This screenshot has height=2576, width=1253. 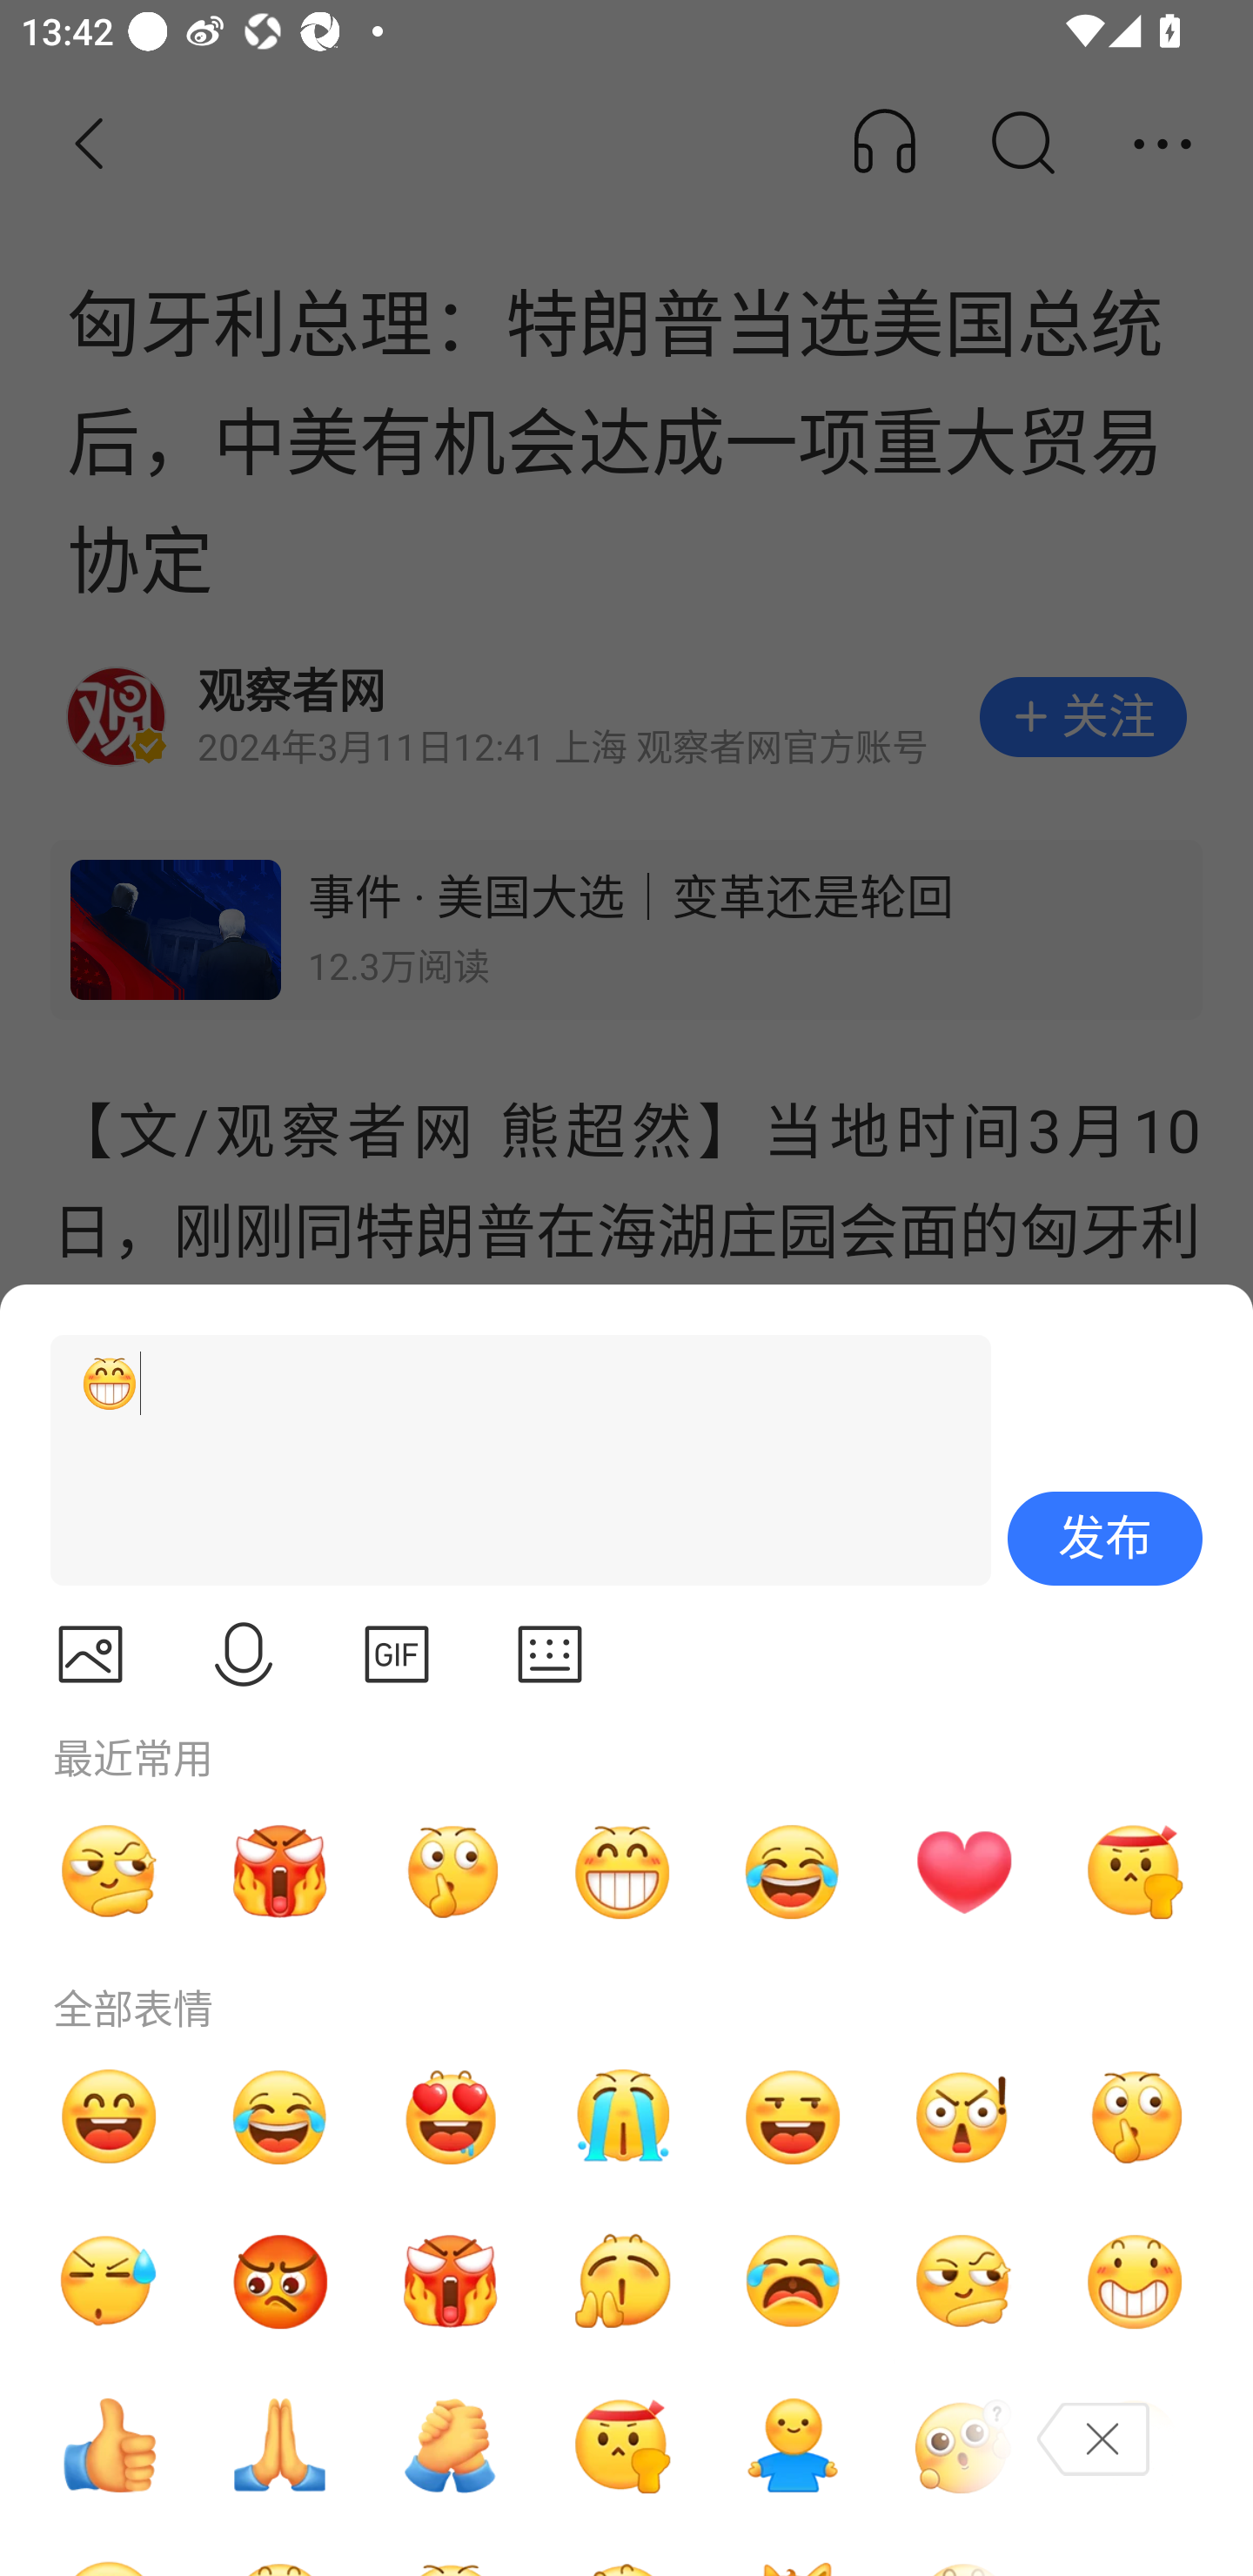 I want to click on 哈哈, so click(x=109, y=2116).